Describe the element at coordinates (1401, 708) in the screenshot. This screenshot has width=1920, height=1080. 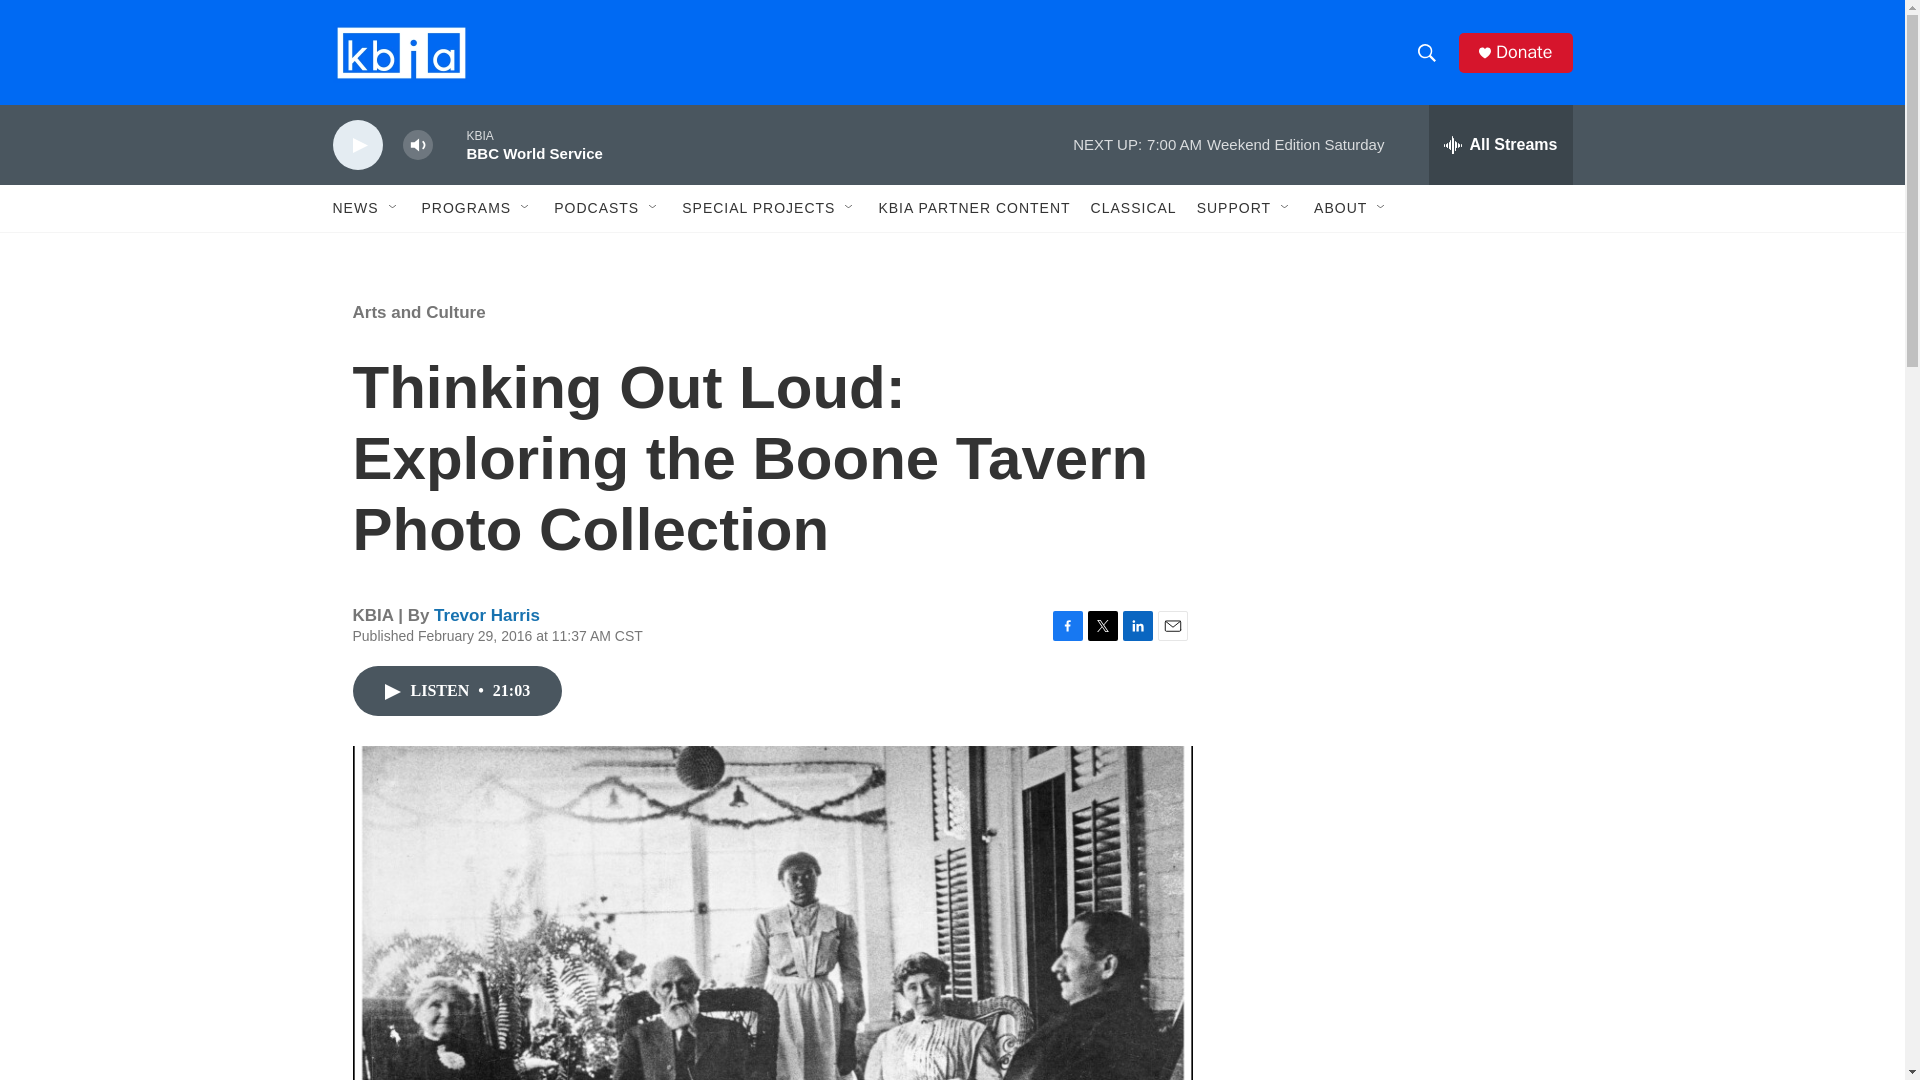
I see `3rd party ad content` at that location.